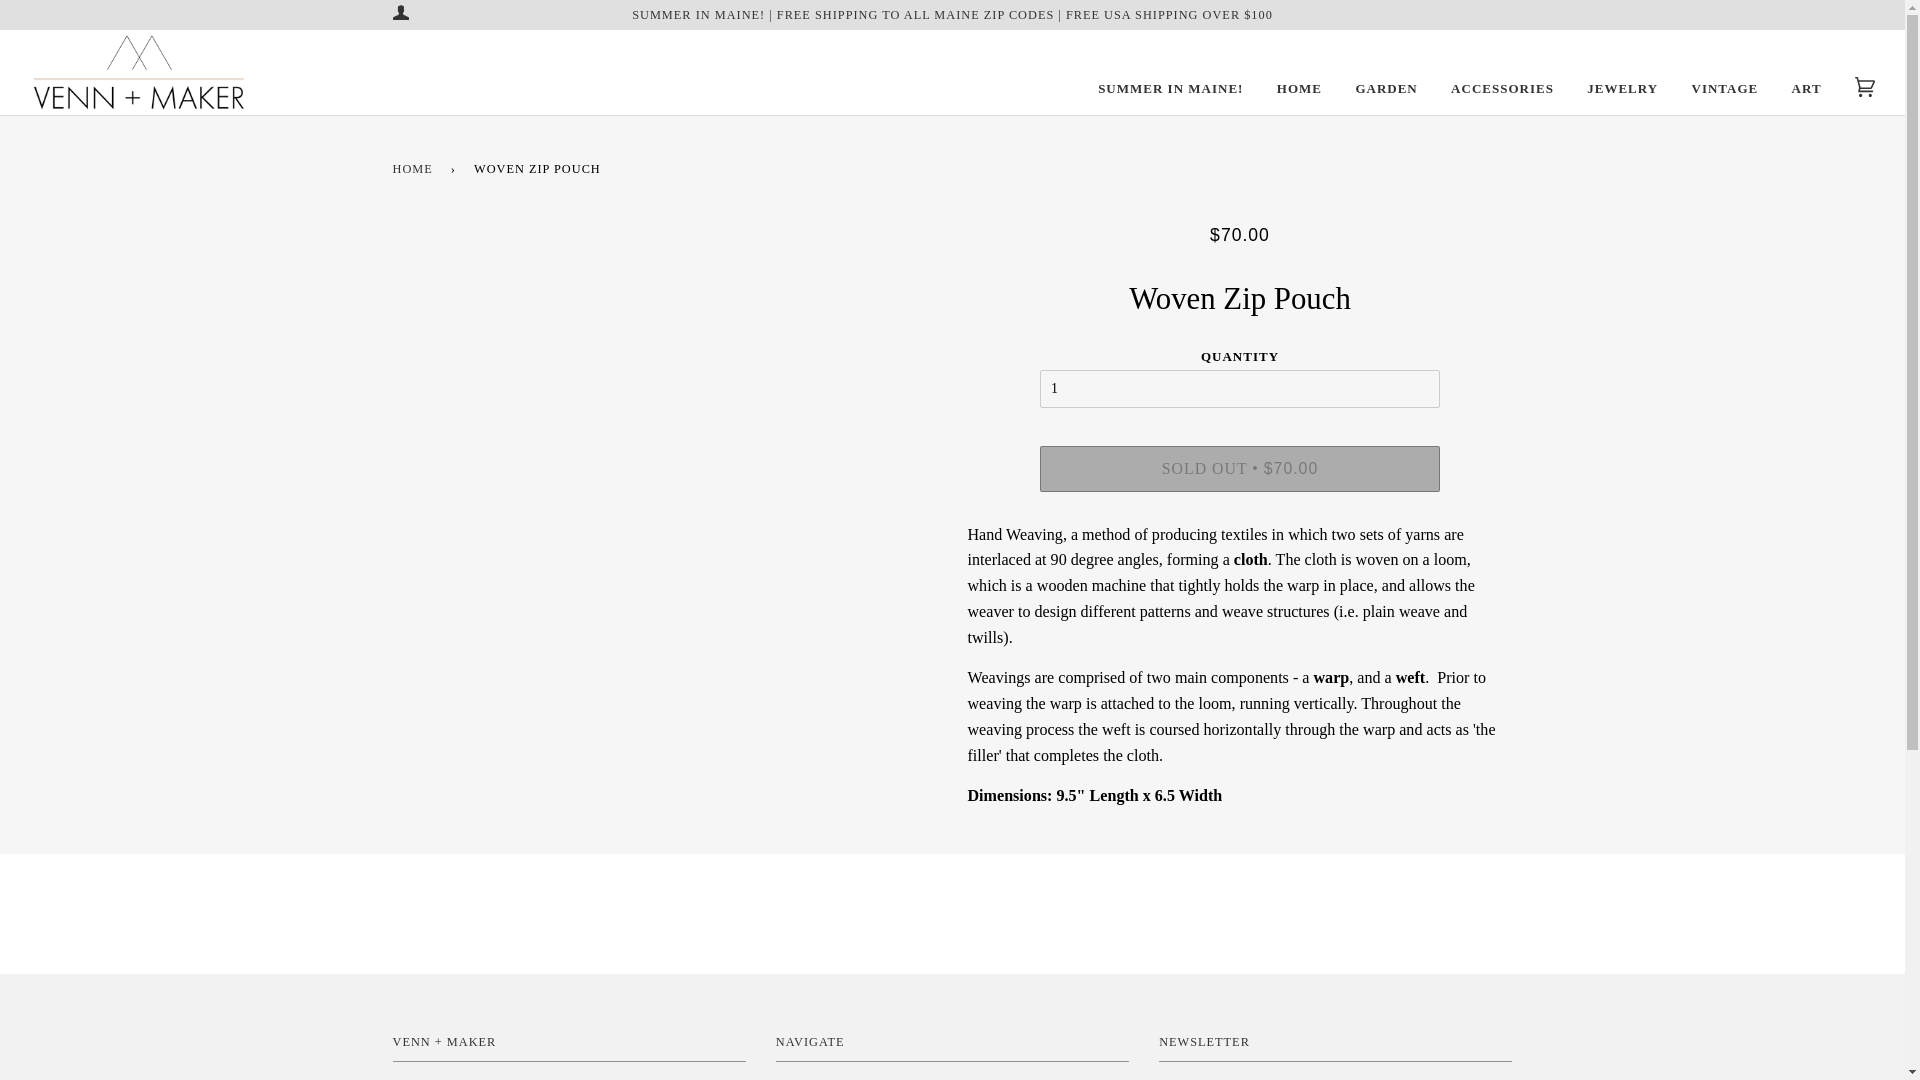  Describe the element at coordinates (415, 169) in the screenshot. I see `Back to the frontpage` at that location.